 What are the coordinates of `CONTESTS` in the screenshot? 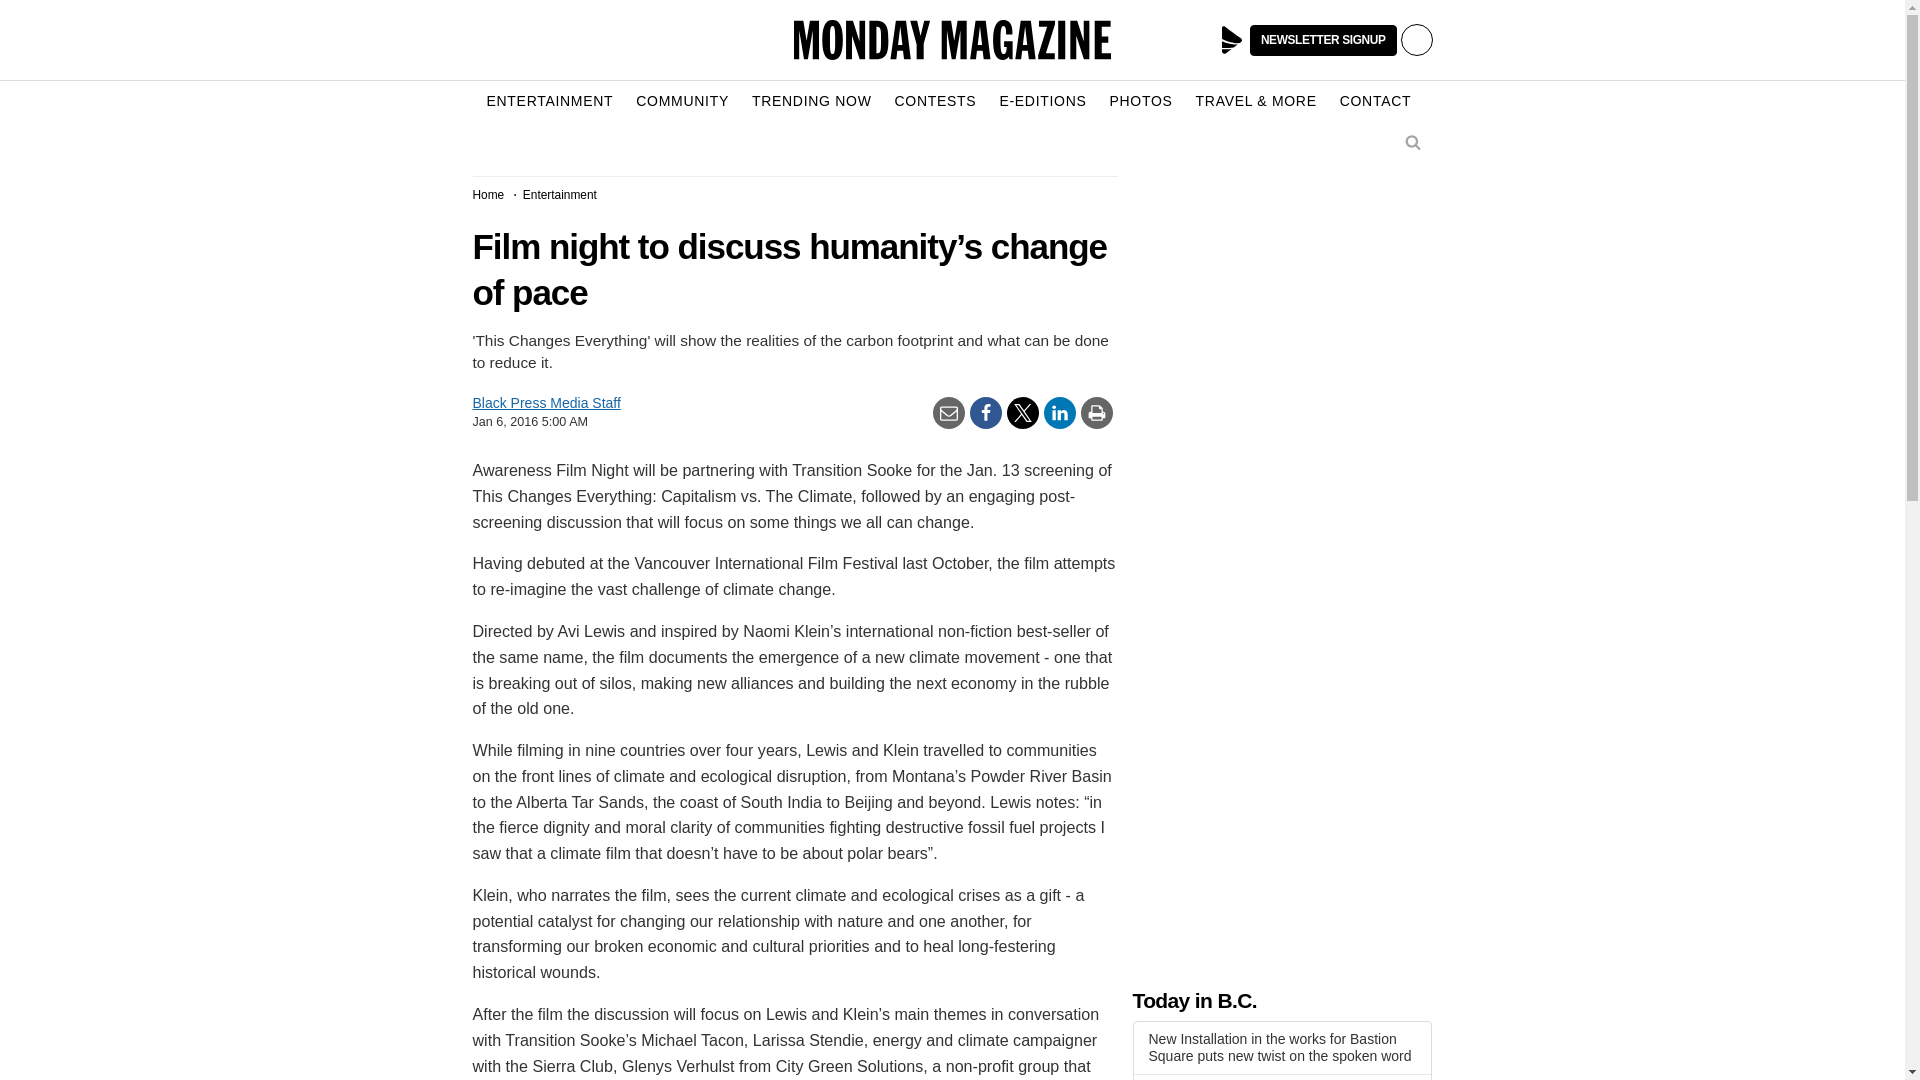 It's located at (936, 102).